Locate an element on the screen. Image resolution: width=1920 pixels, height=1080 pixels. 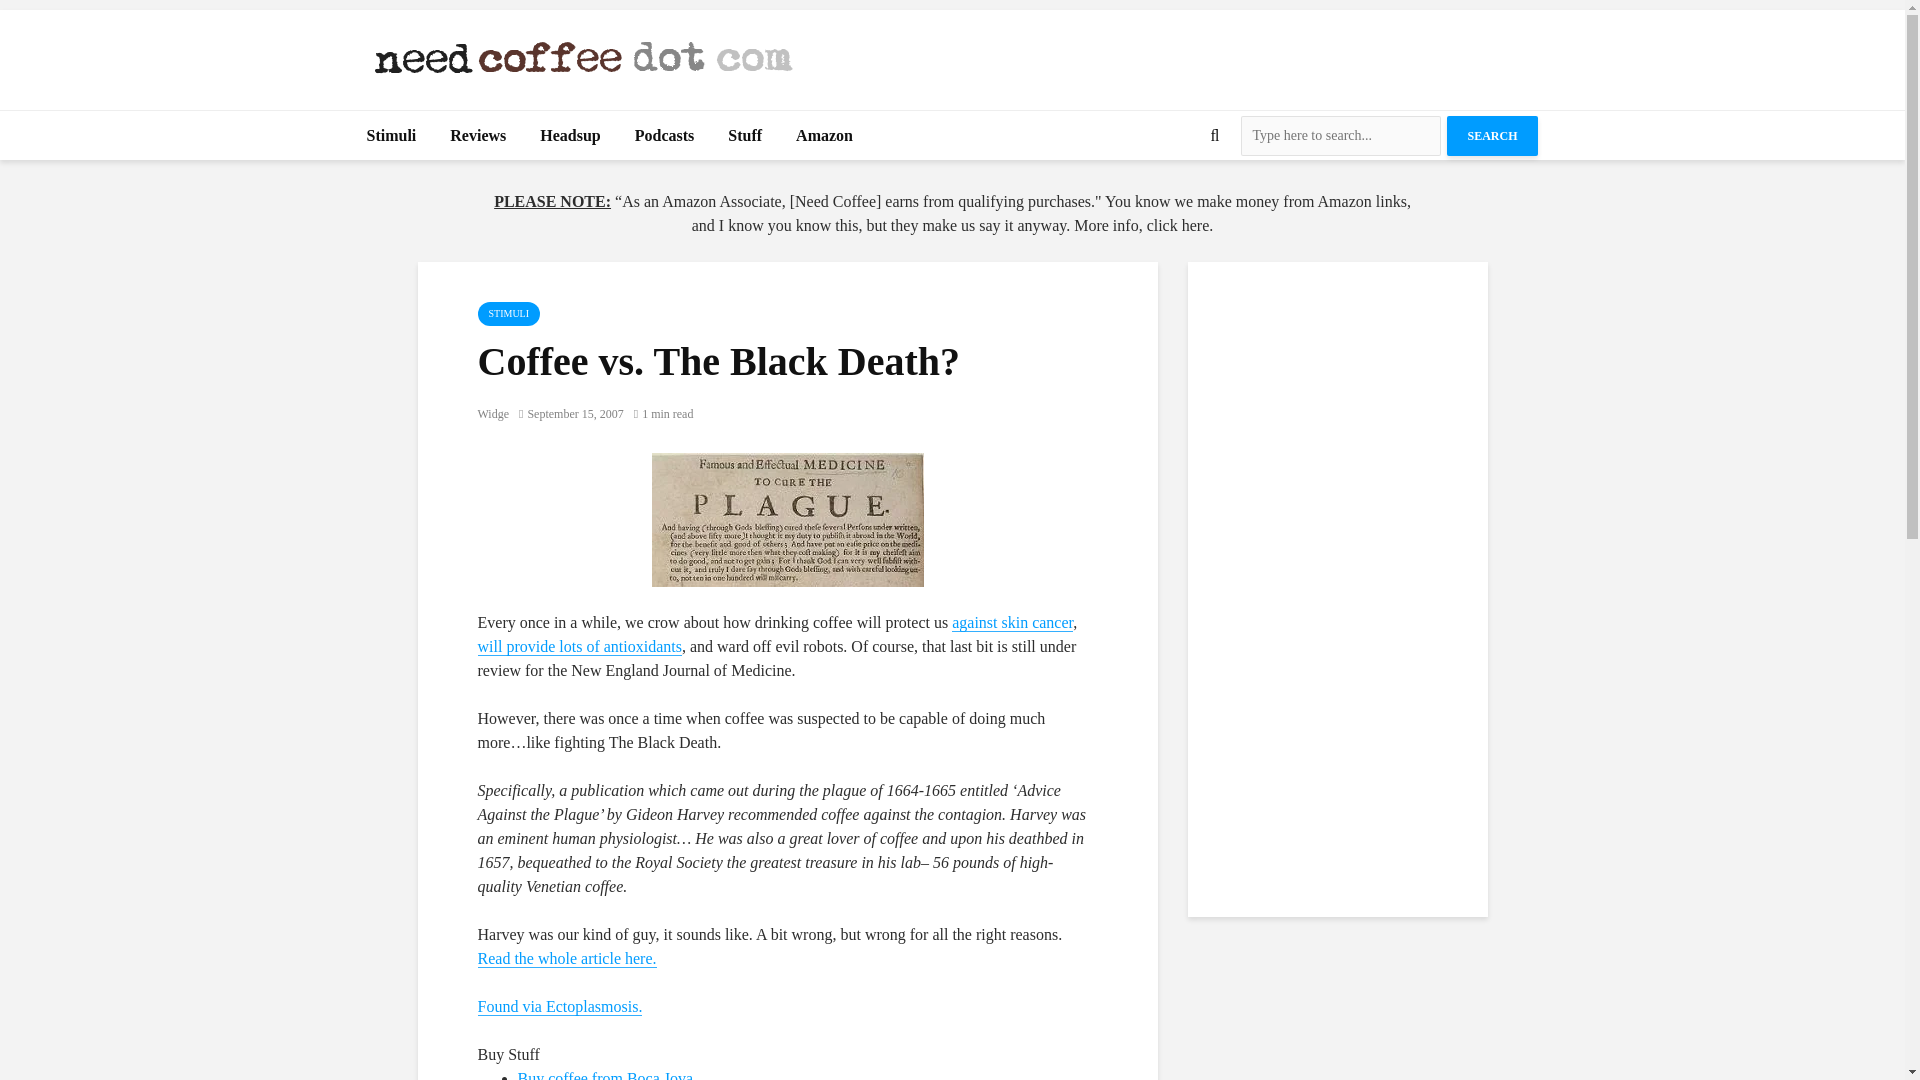
will provide lots of antioxidants is located at coordinates (580, 646).